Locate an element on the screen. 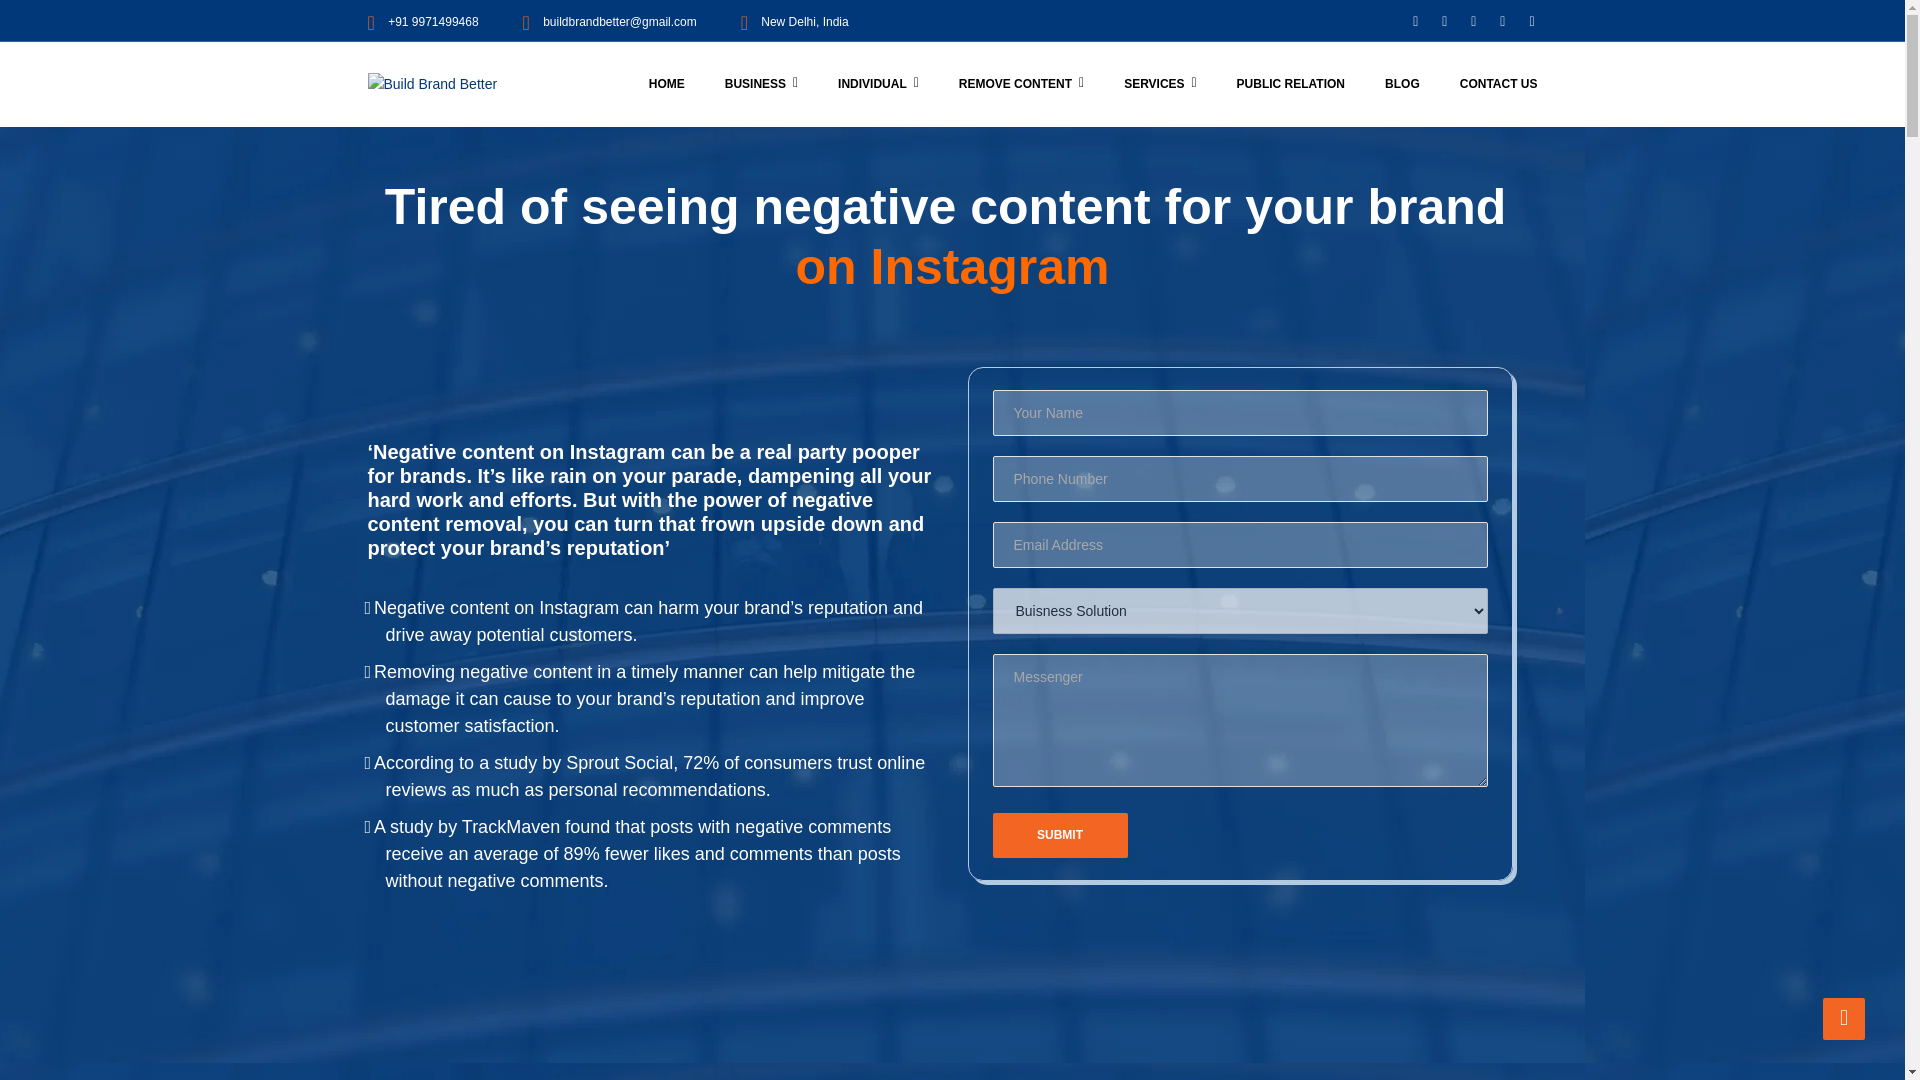 The width and height of the screenshot is (1920, 1080). Submit is located at coordinates (1060, 835).